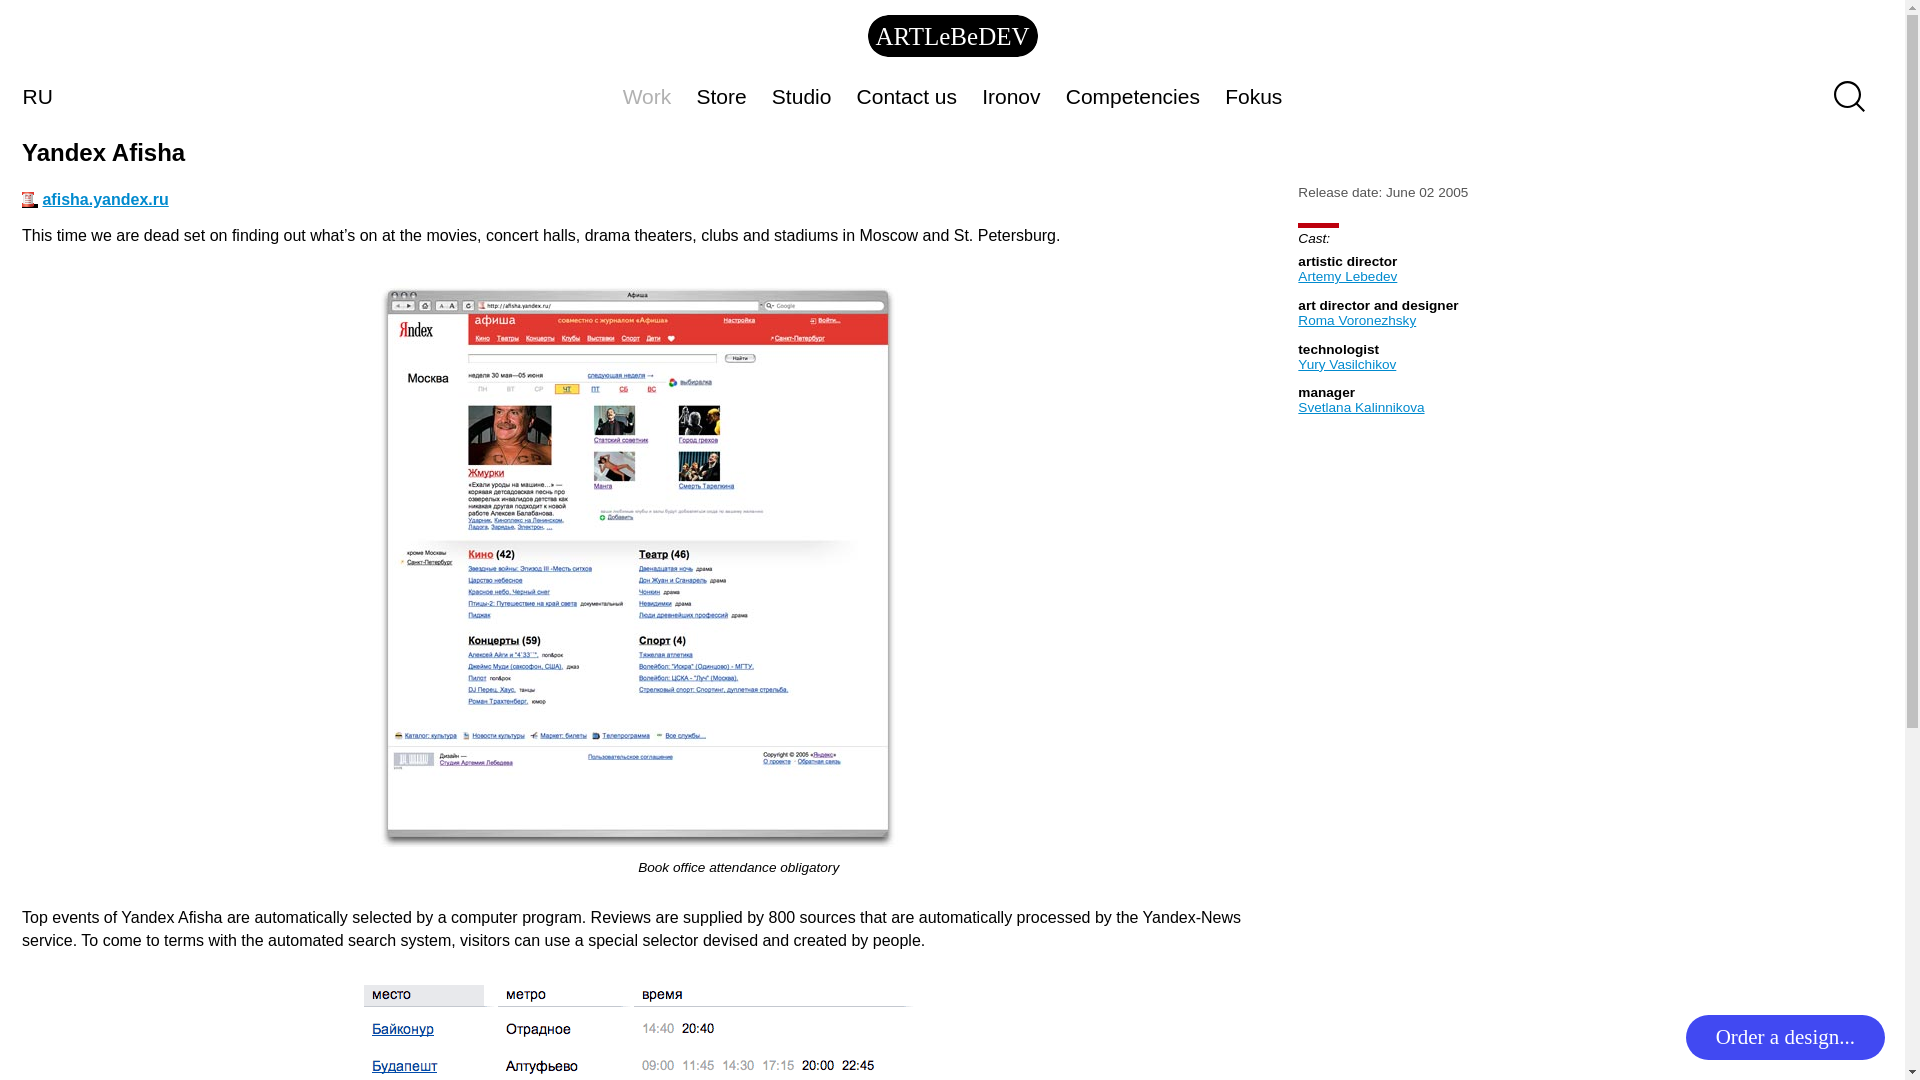  Describe the element at coordinates (1356, 320) in the screenshot. I see `Roma Voronezhsky` at that location.